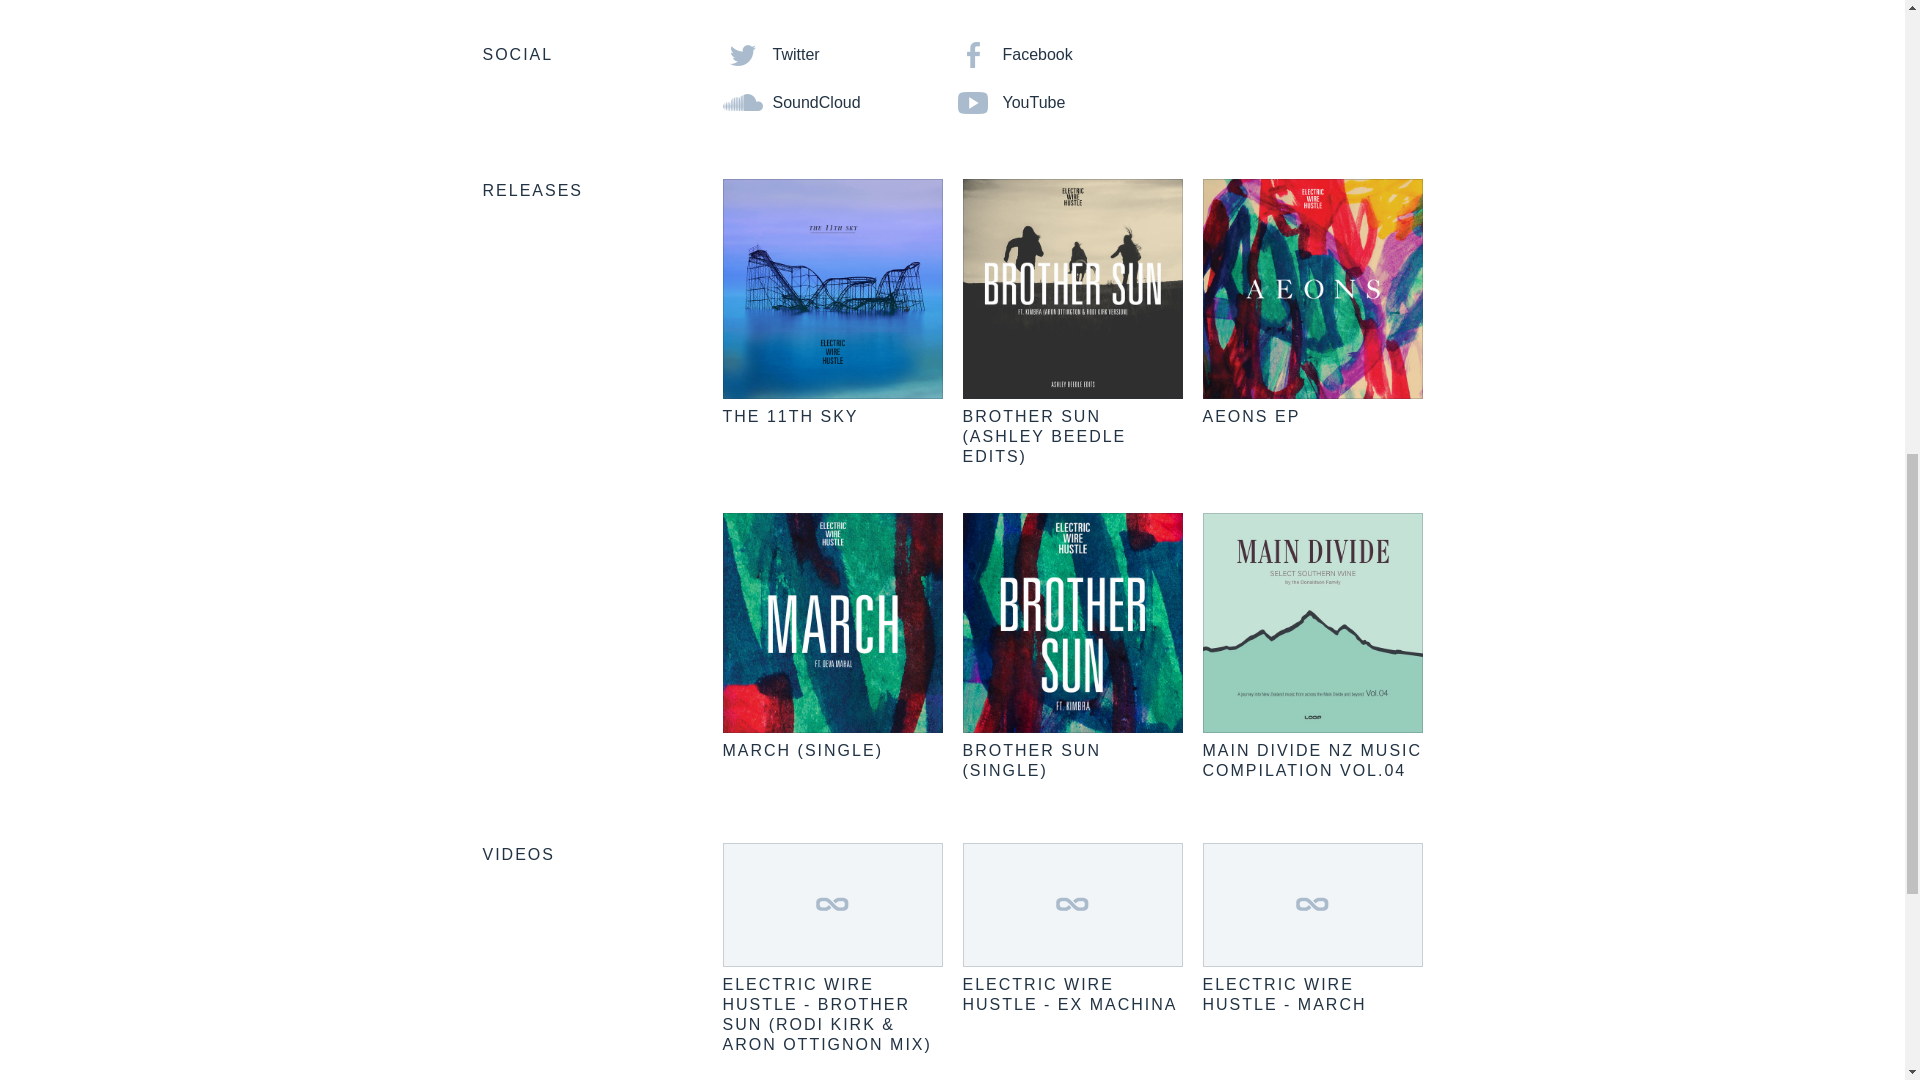  What do you see at coordinates (790, 416) in the screenshot?
I see `THE 11TH SKY` at bounding box center [790, 416].